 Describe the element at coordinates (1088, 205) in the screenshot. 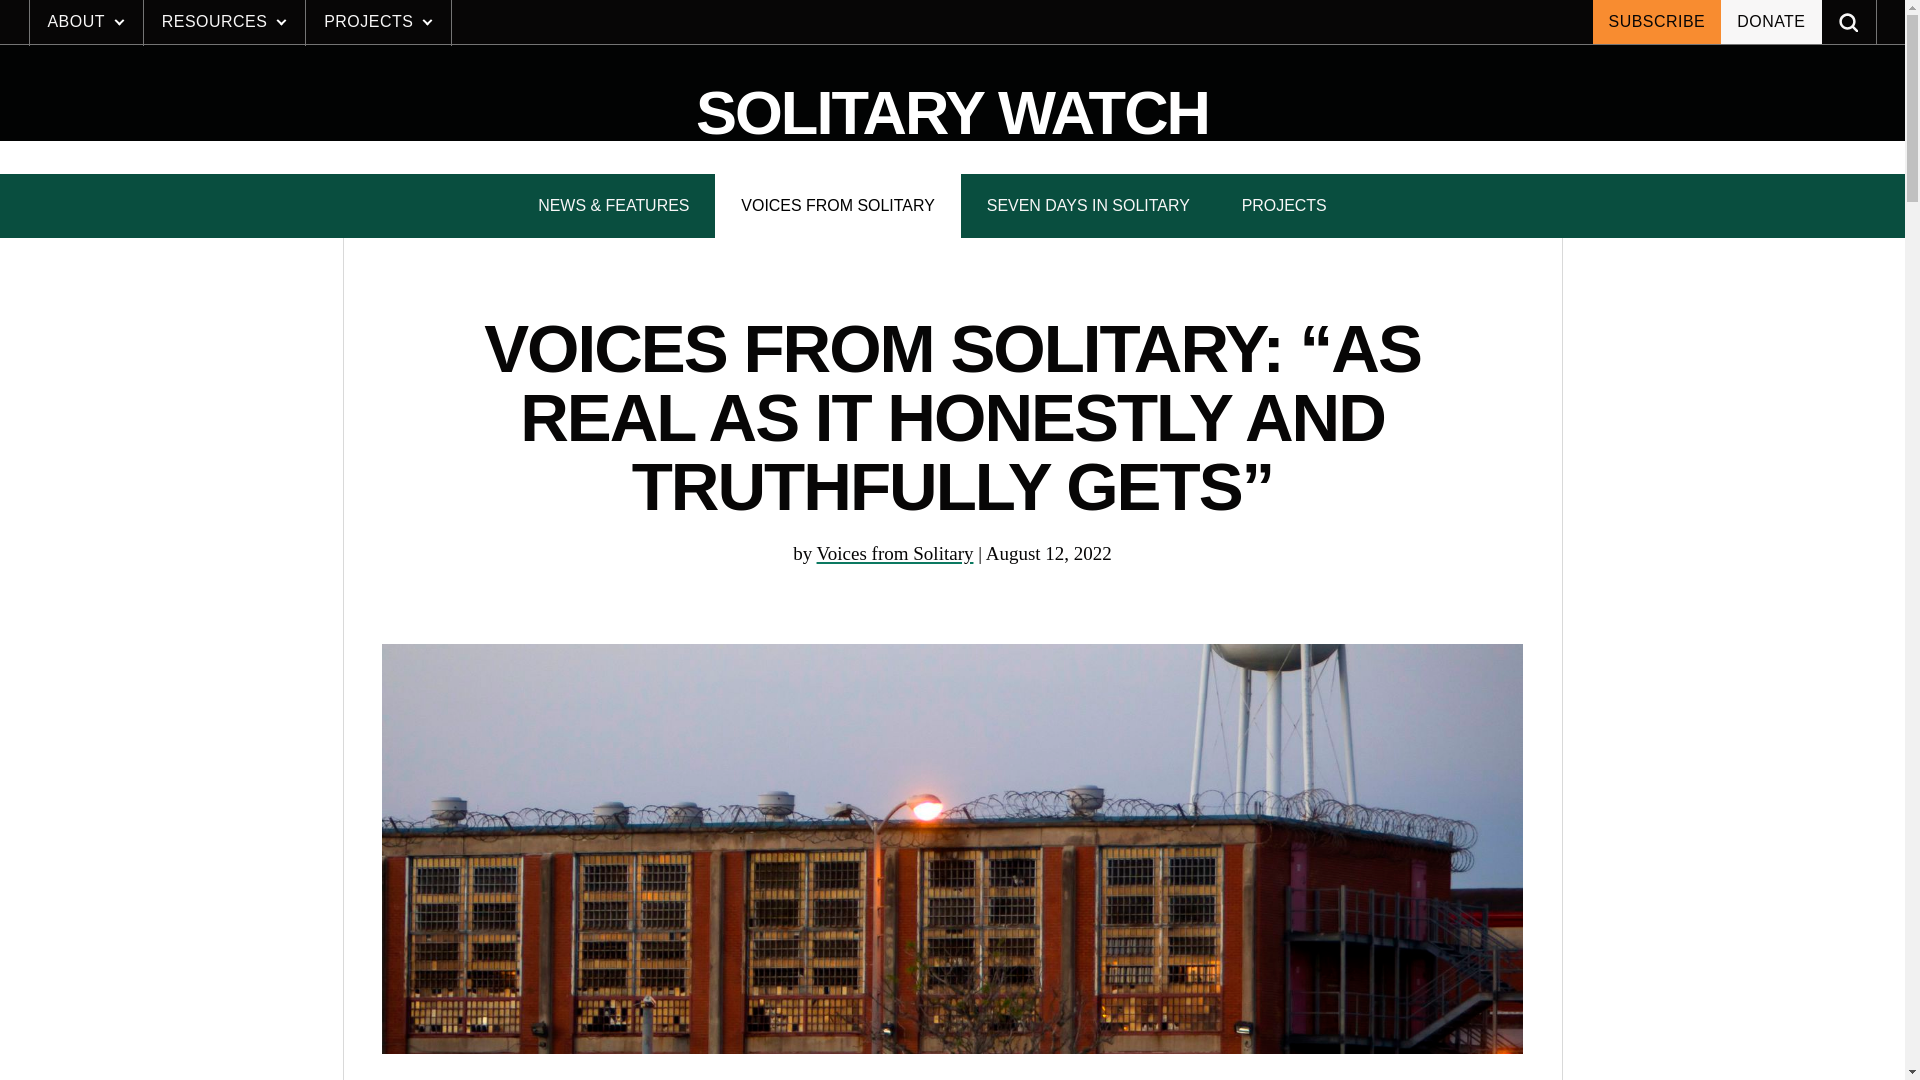

I see `SUBSCRIBE` at that location.